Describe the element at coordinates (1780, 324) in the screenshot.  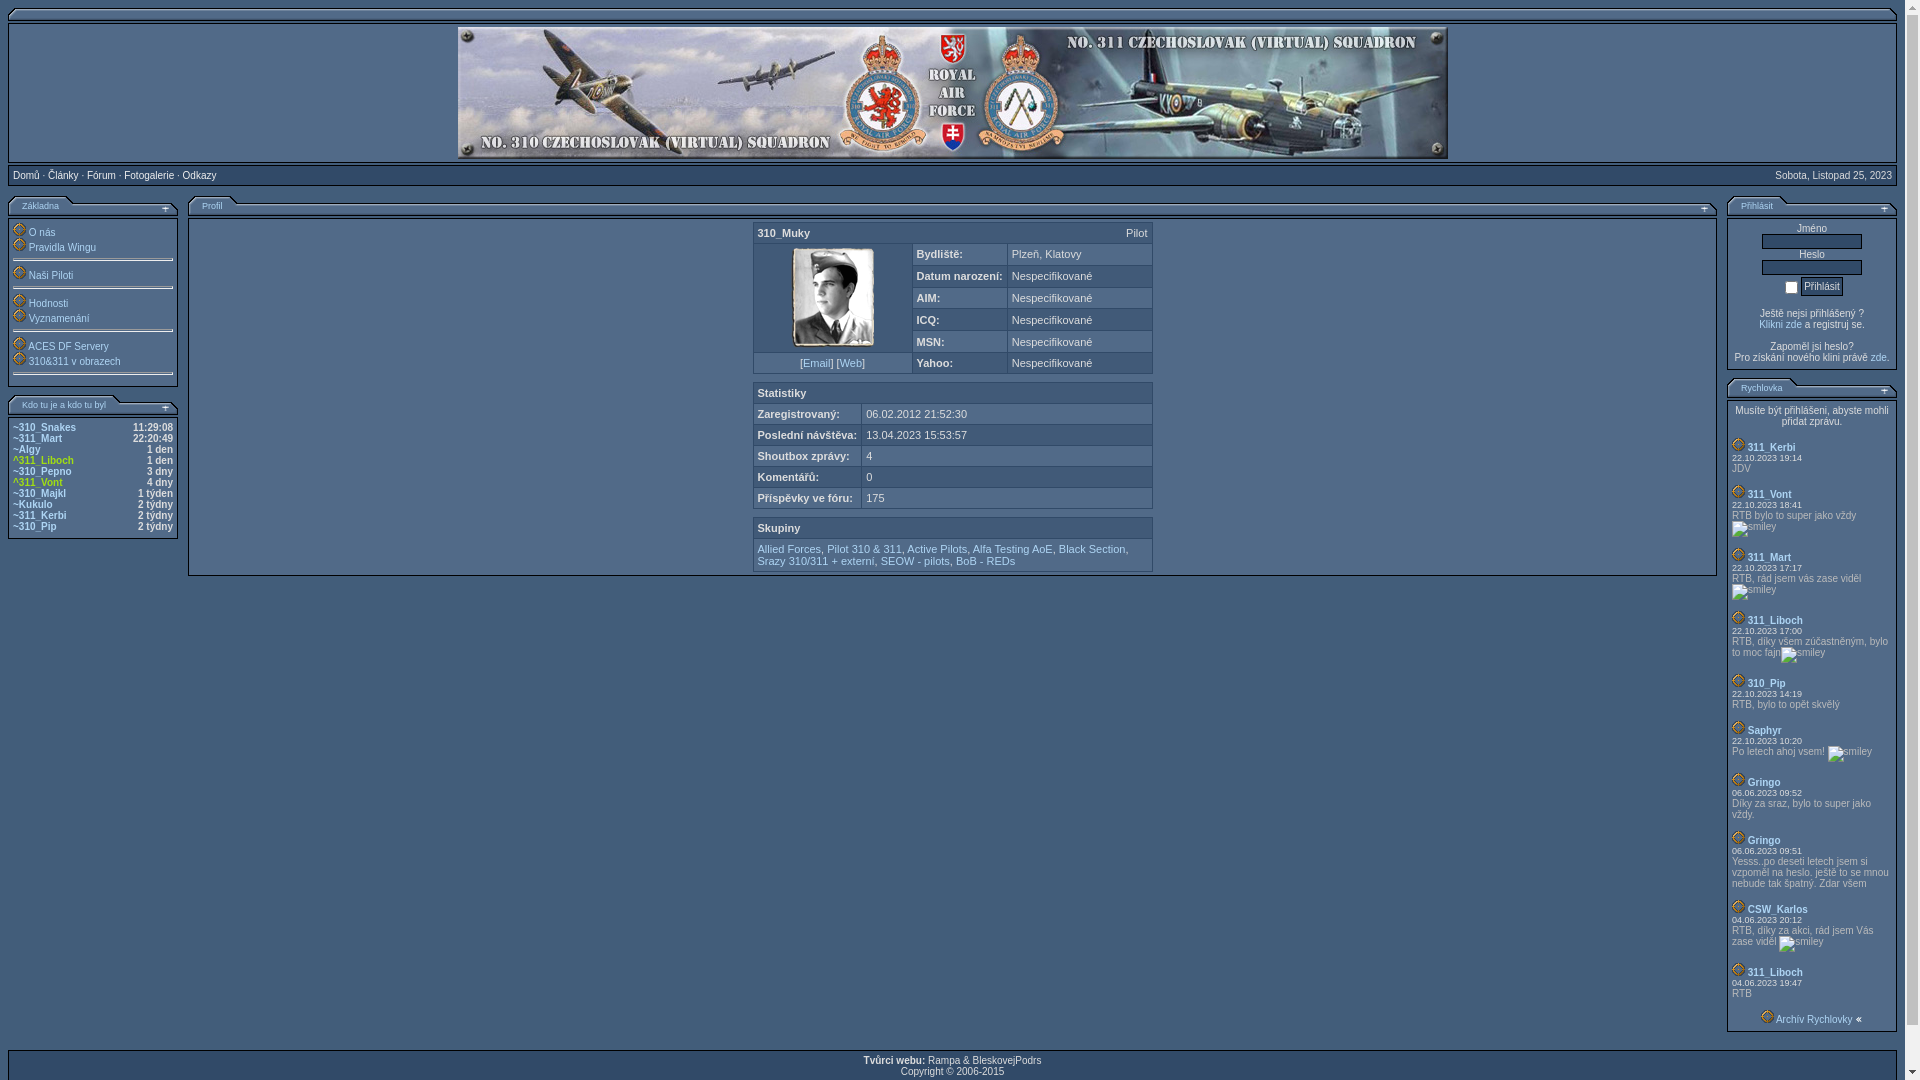
I see `Klikni zde` at that location.